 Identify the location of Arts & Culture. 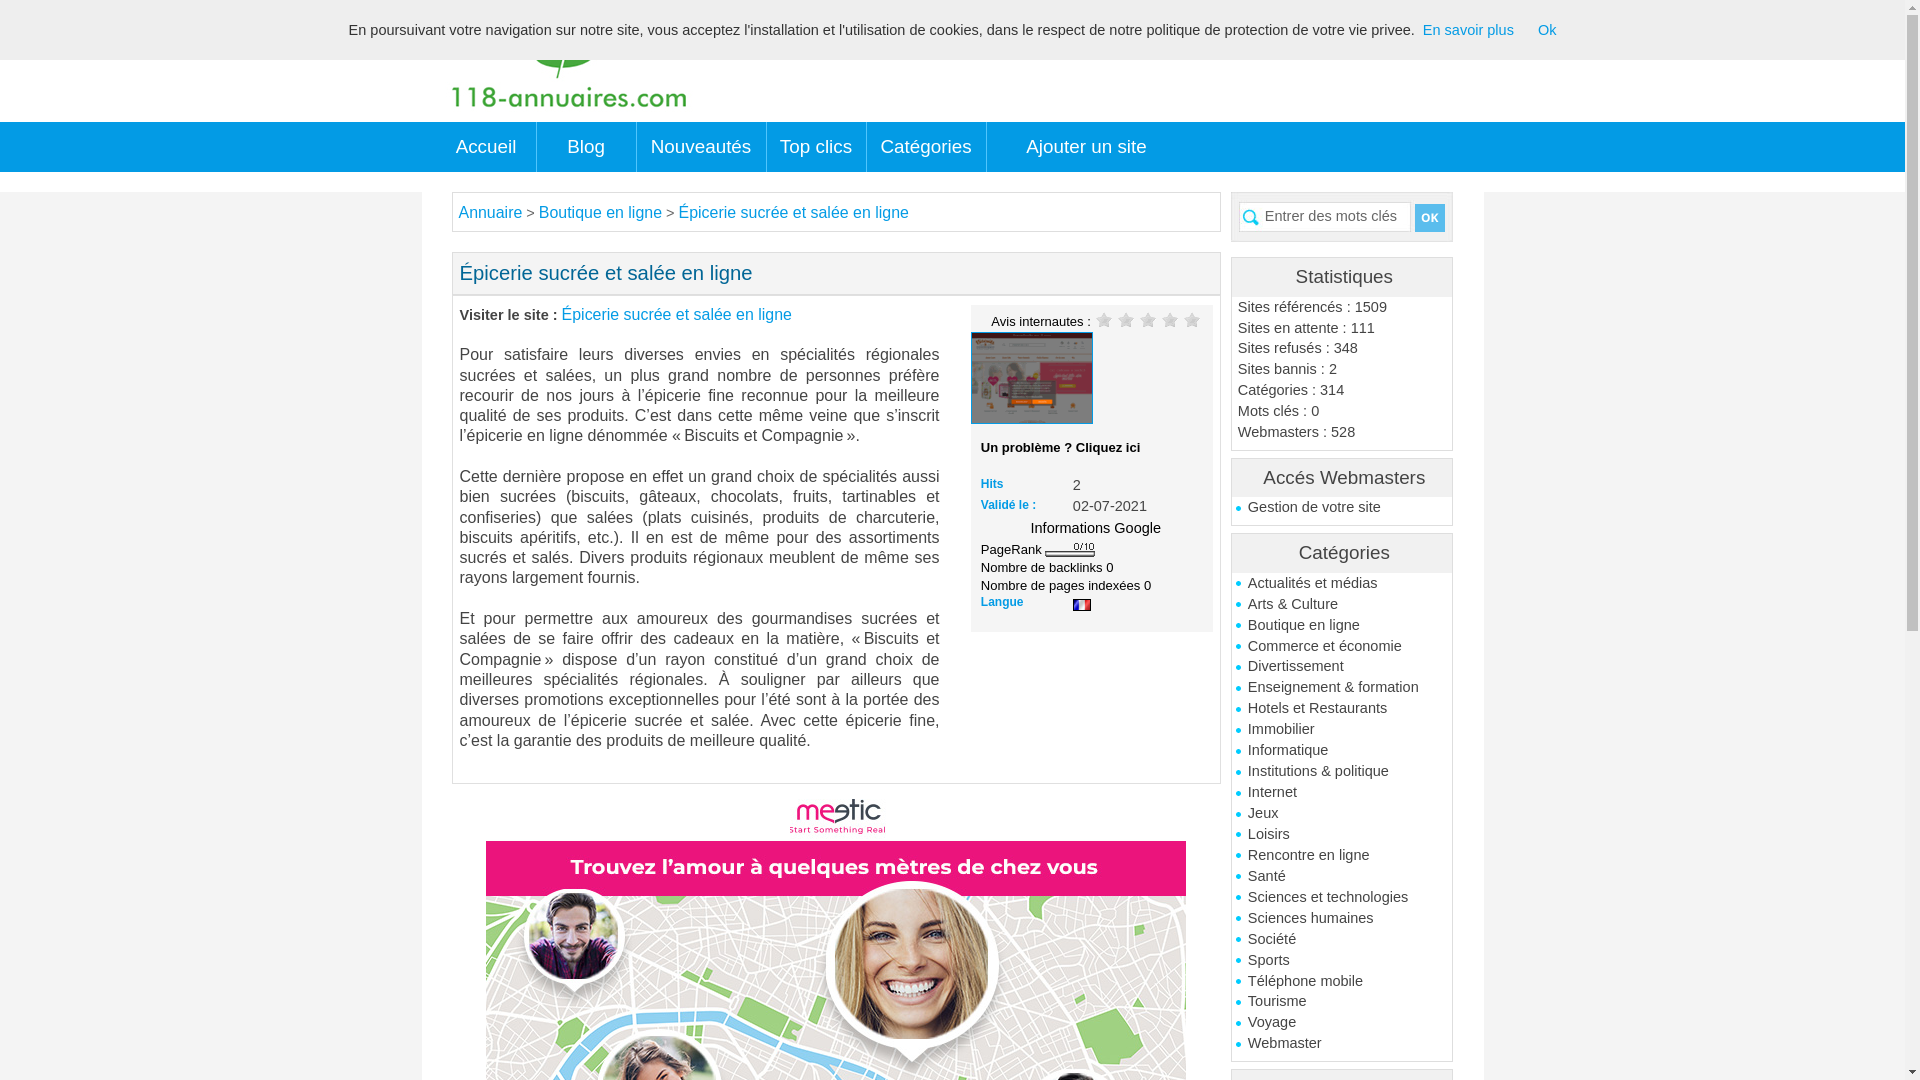
(1342, 604).